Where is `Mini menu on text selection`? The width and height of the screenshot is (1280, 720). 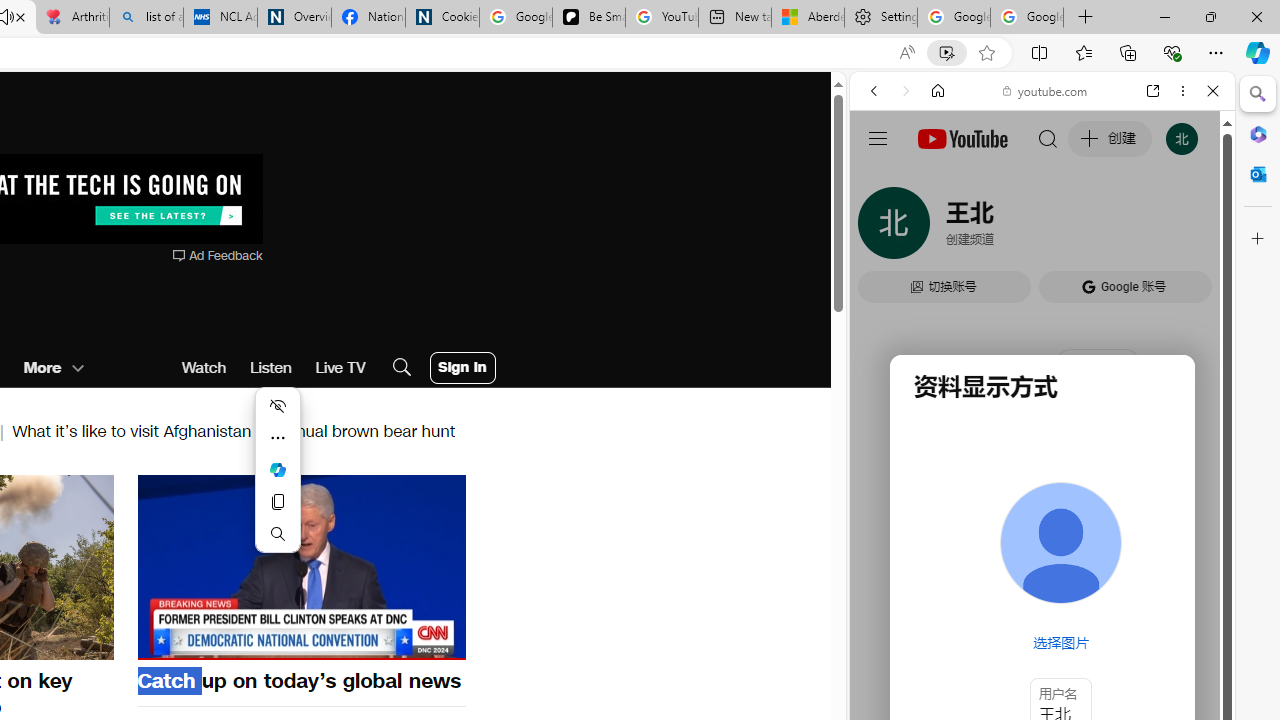 Mini menu on text selection is located at coordinates (277, 482).